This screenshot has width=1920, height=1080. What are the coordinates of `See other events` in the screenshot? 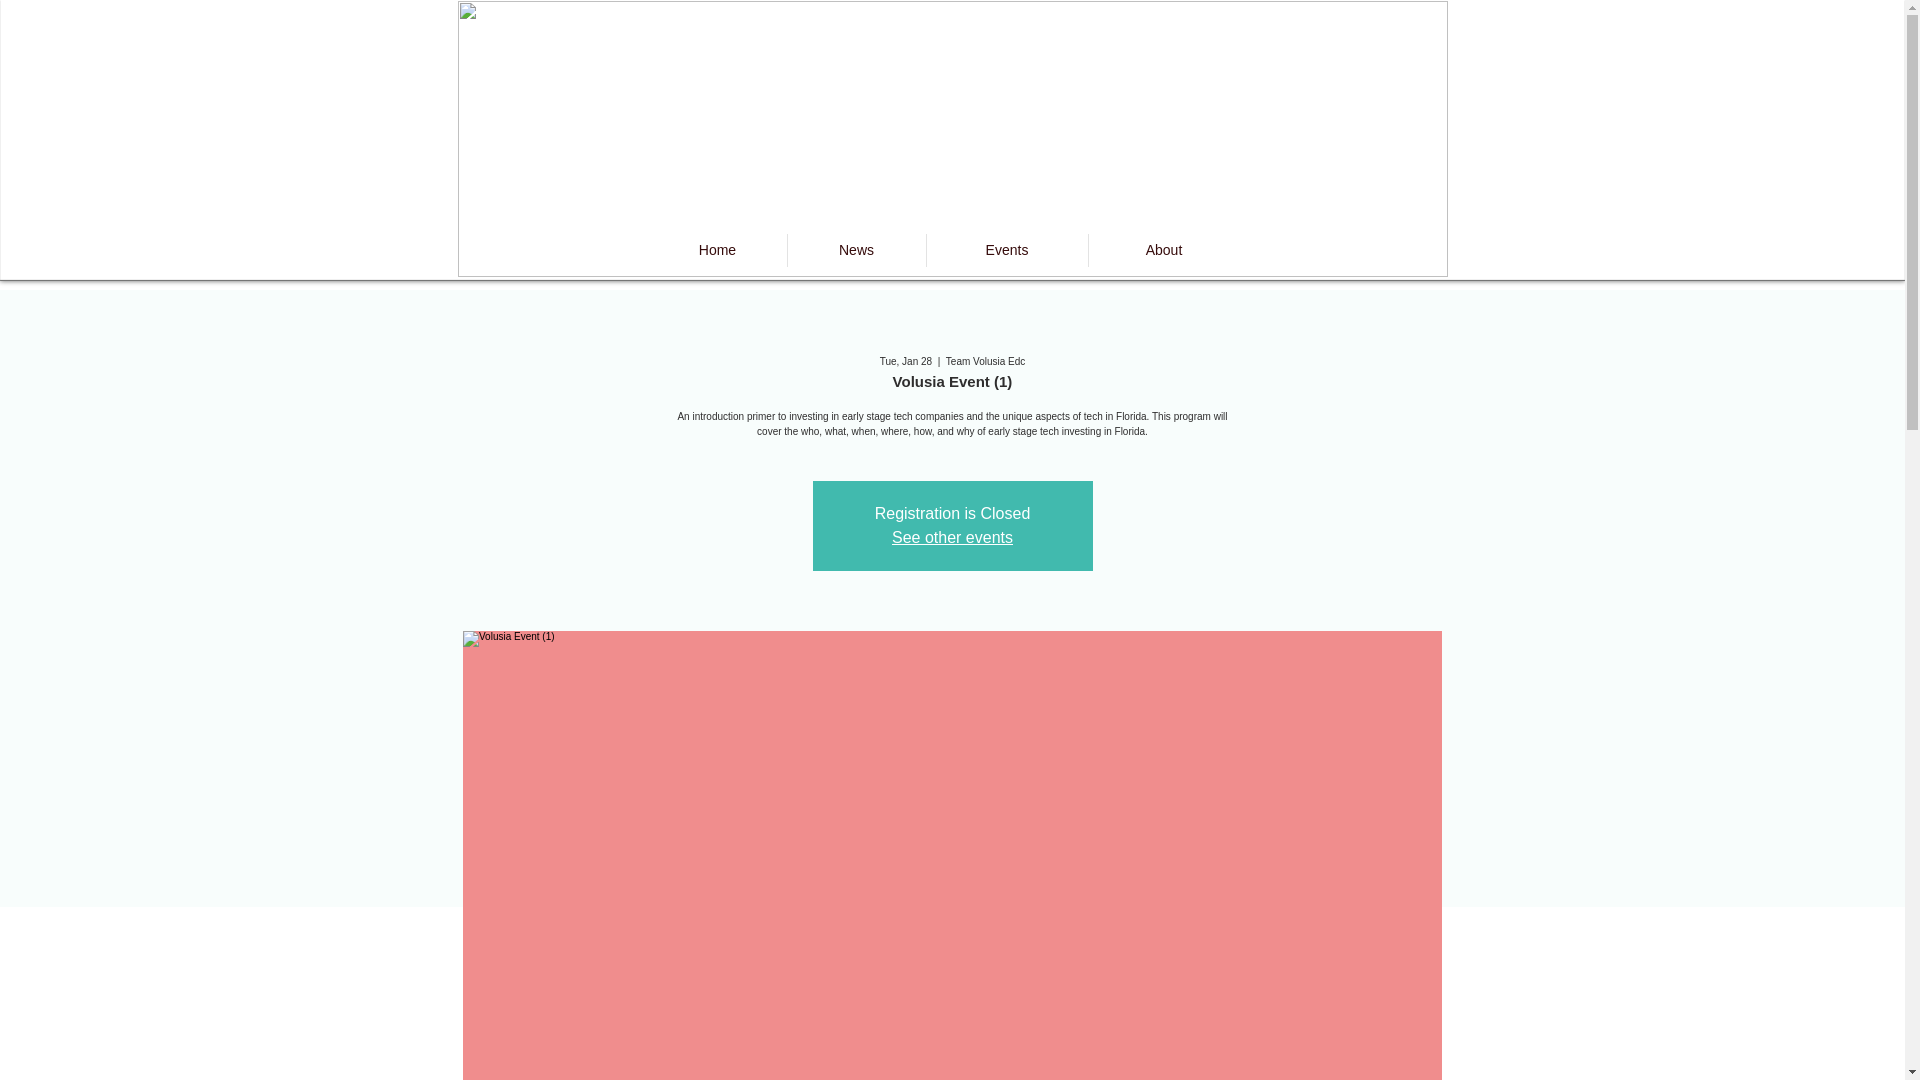 It's located at (952, 538).